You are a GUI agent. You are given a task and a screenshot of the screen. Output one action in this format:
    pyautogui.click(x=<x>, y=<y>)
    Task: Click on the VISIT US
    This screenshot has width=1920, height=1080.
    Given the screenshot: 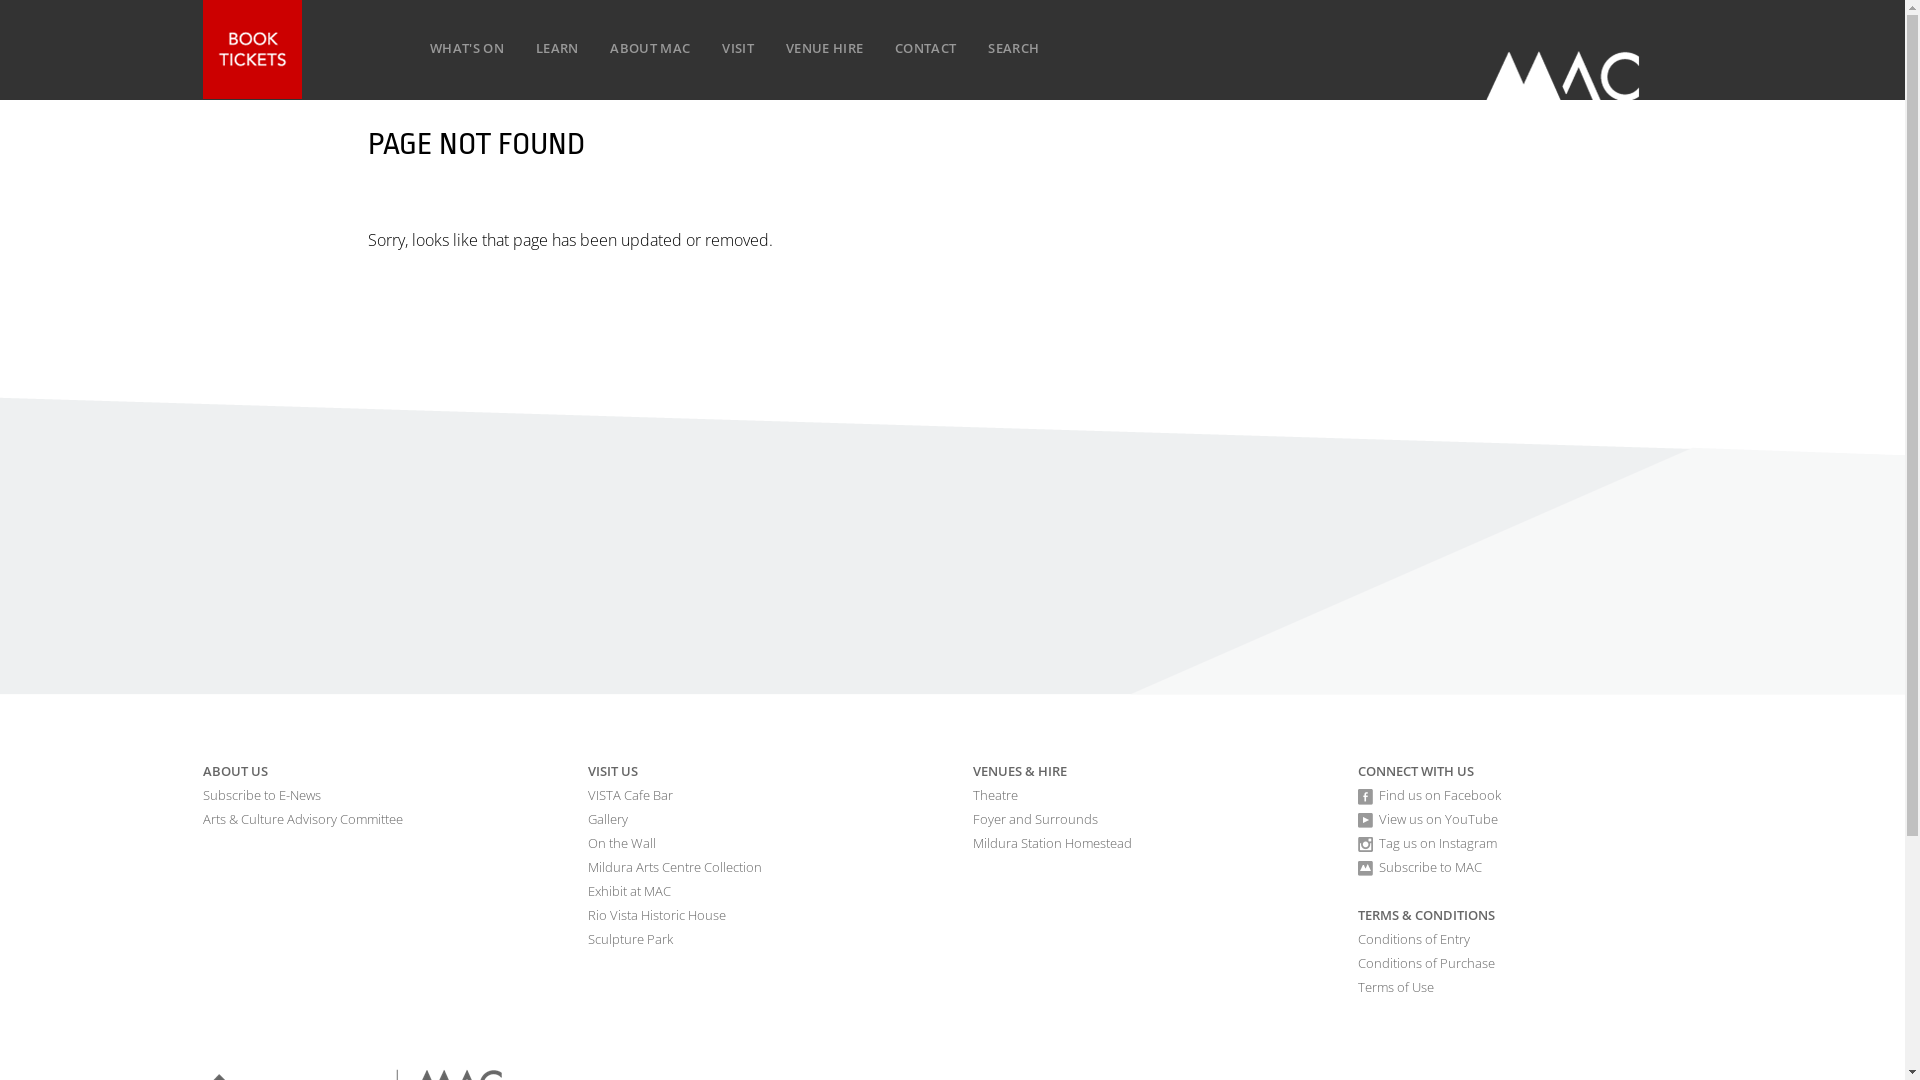 What is the action you would take?
    pyautogui.click(x=613, y=771)
    